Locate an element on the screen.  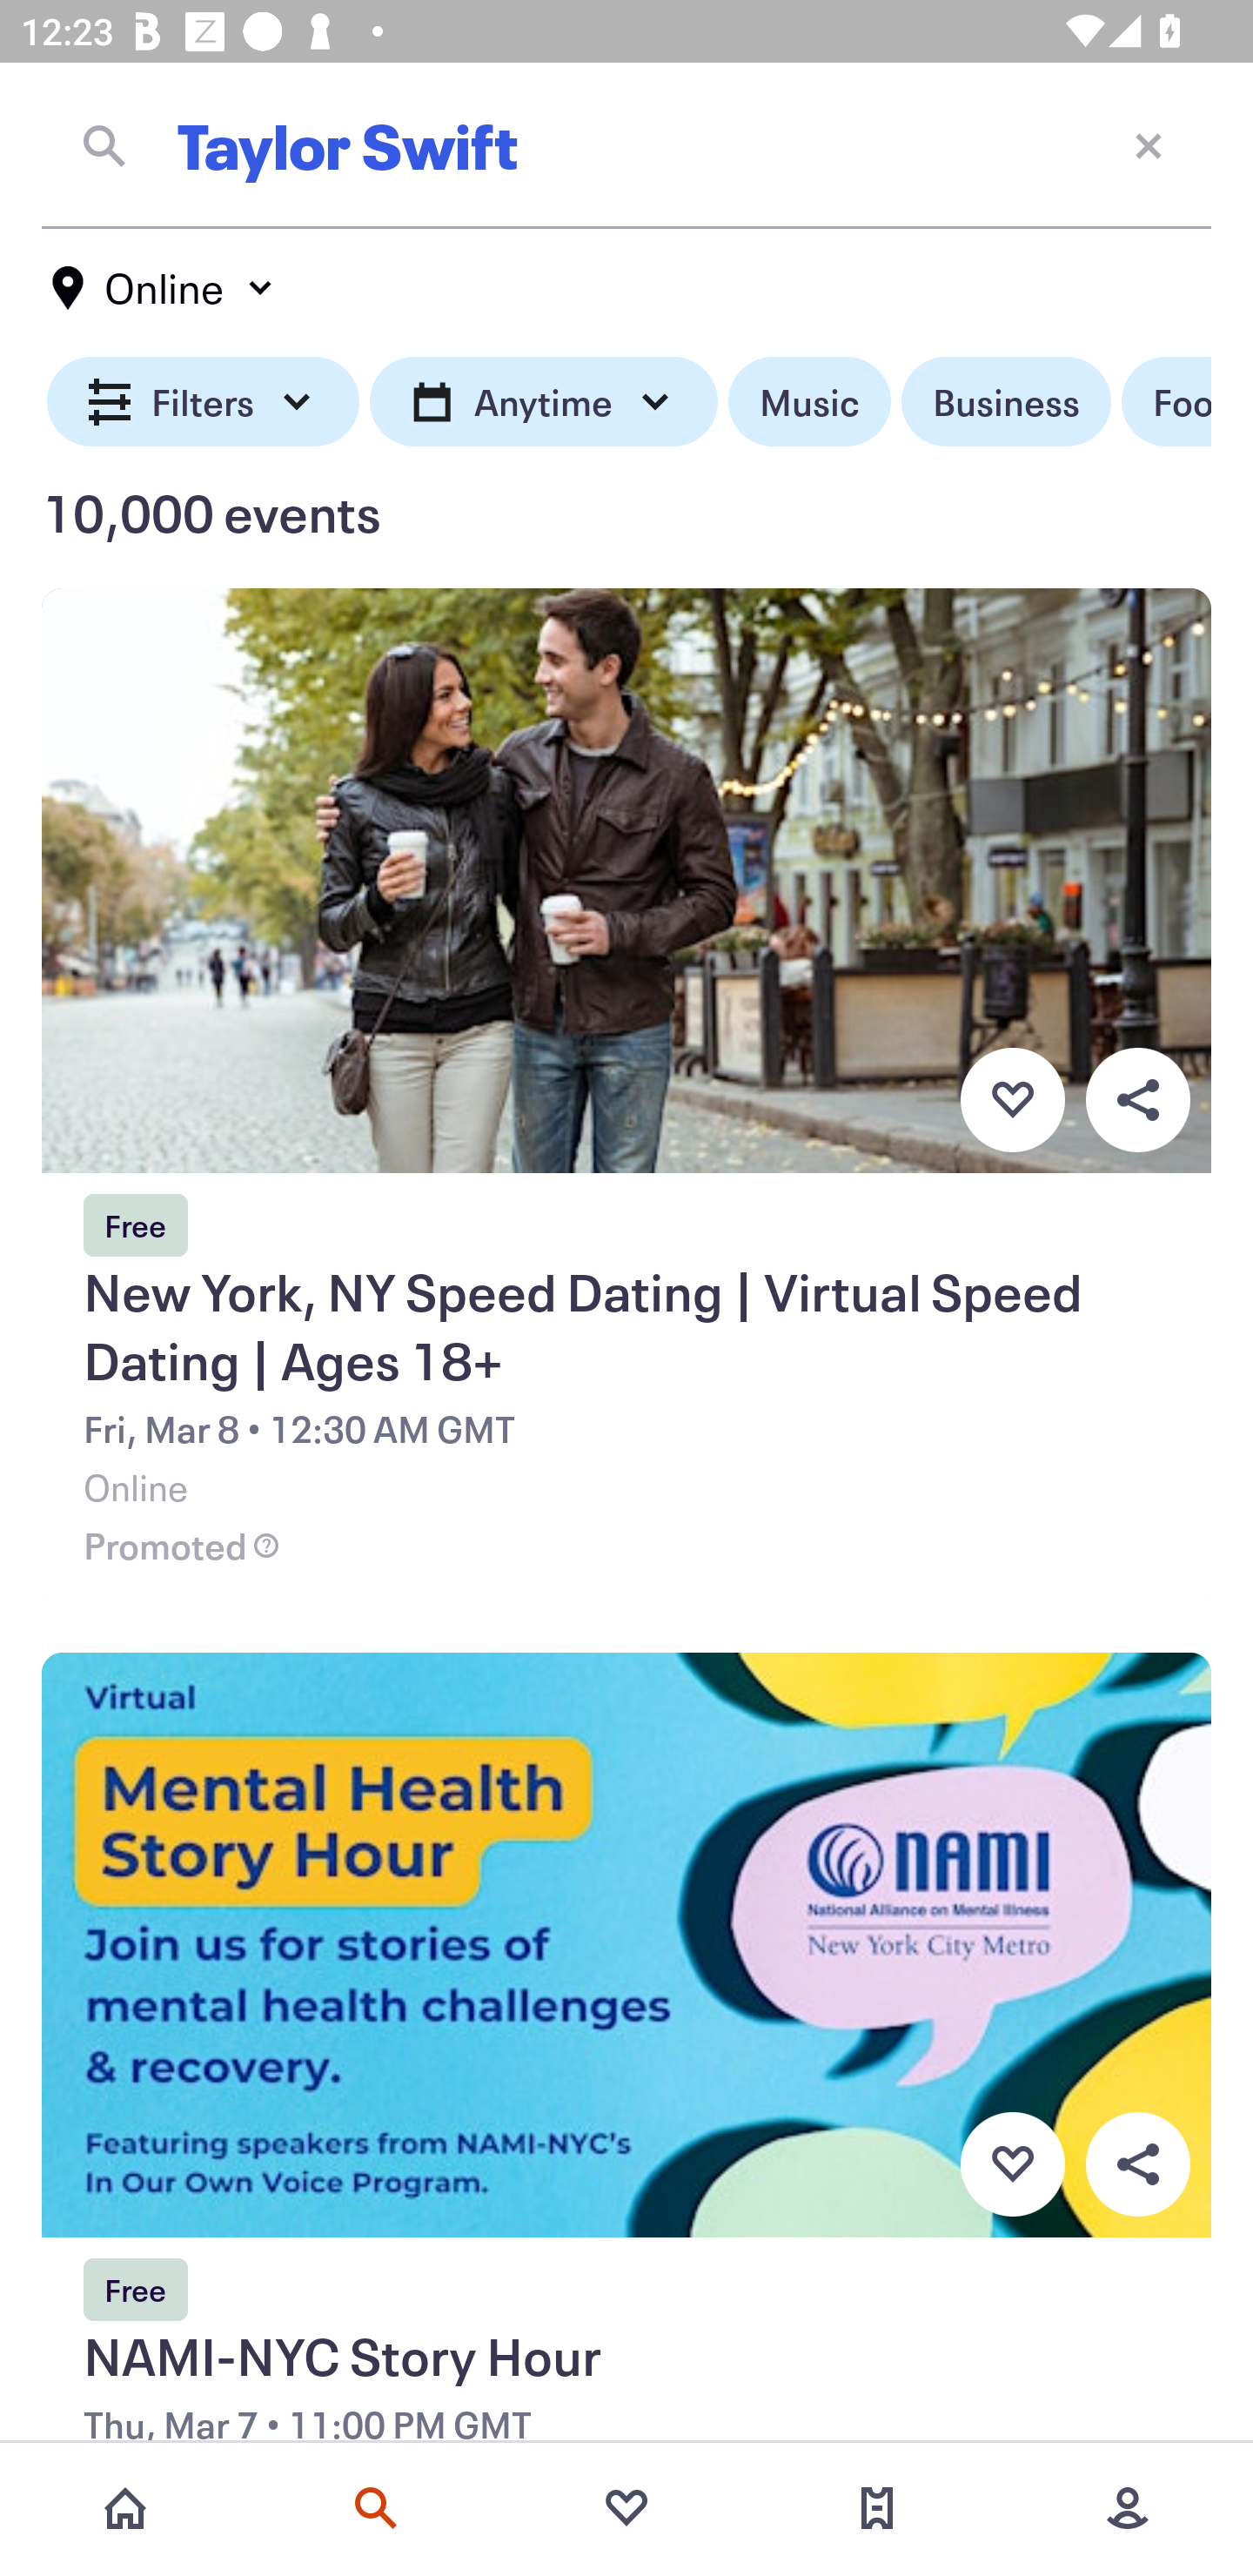
Overflow menu button is located at coordinates (1137, 1099).